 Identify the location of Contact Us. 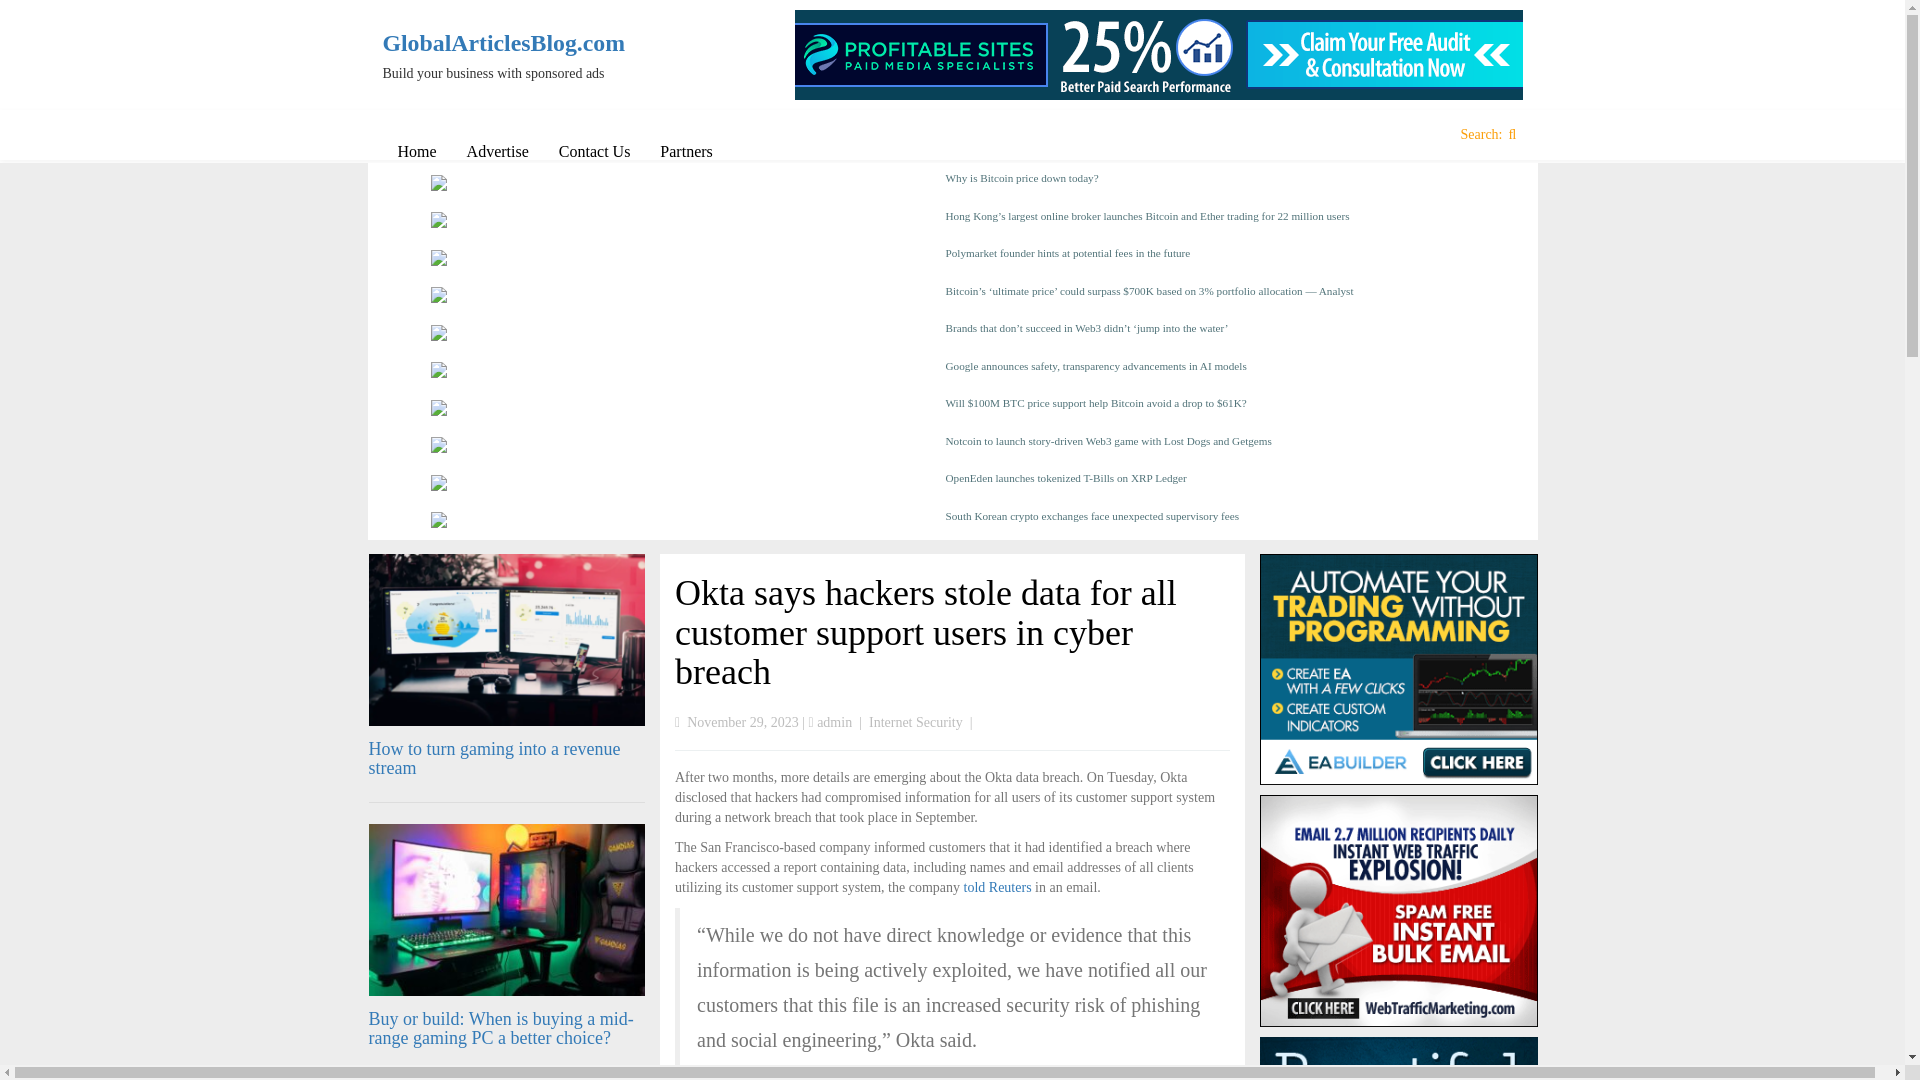
(594, 151).